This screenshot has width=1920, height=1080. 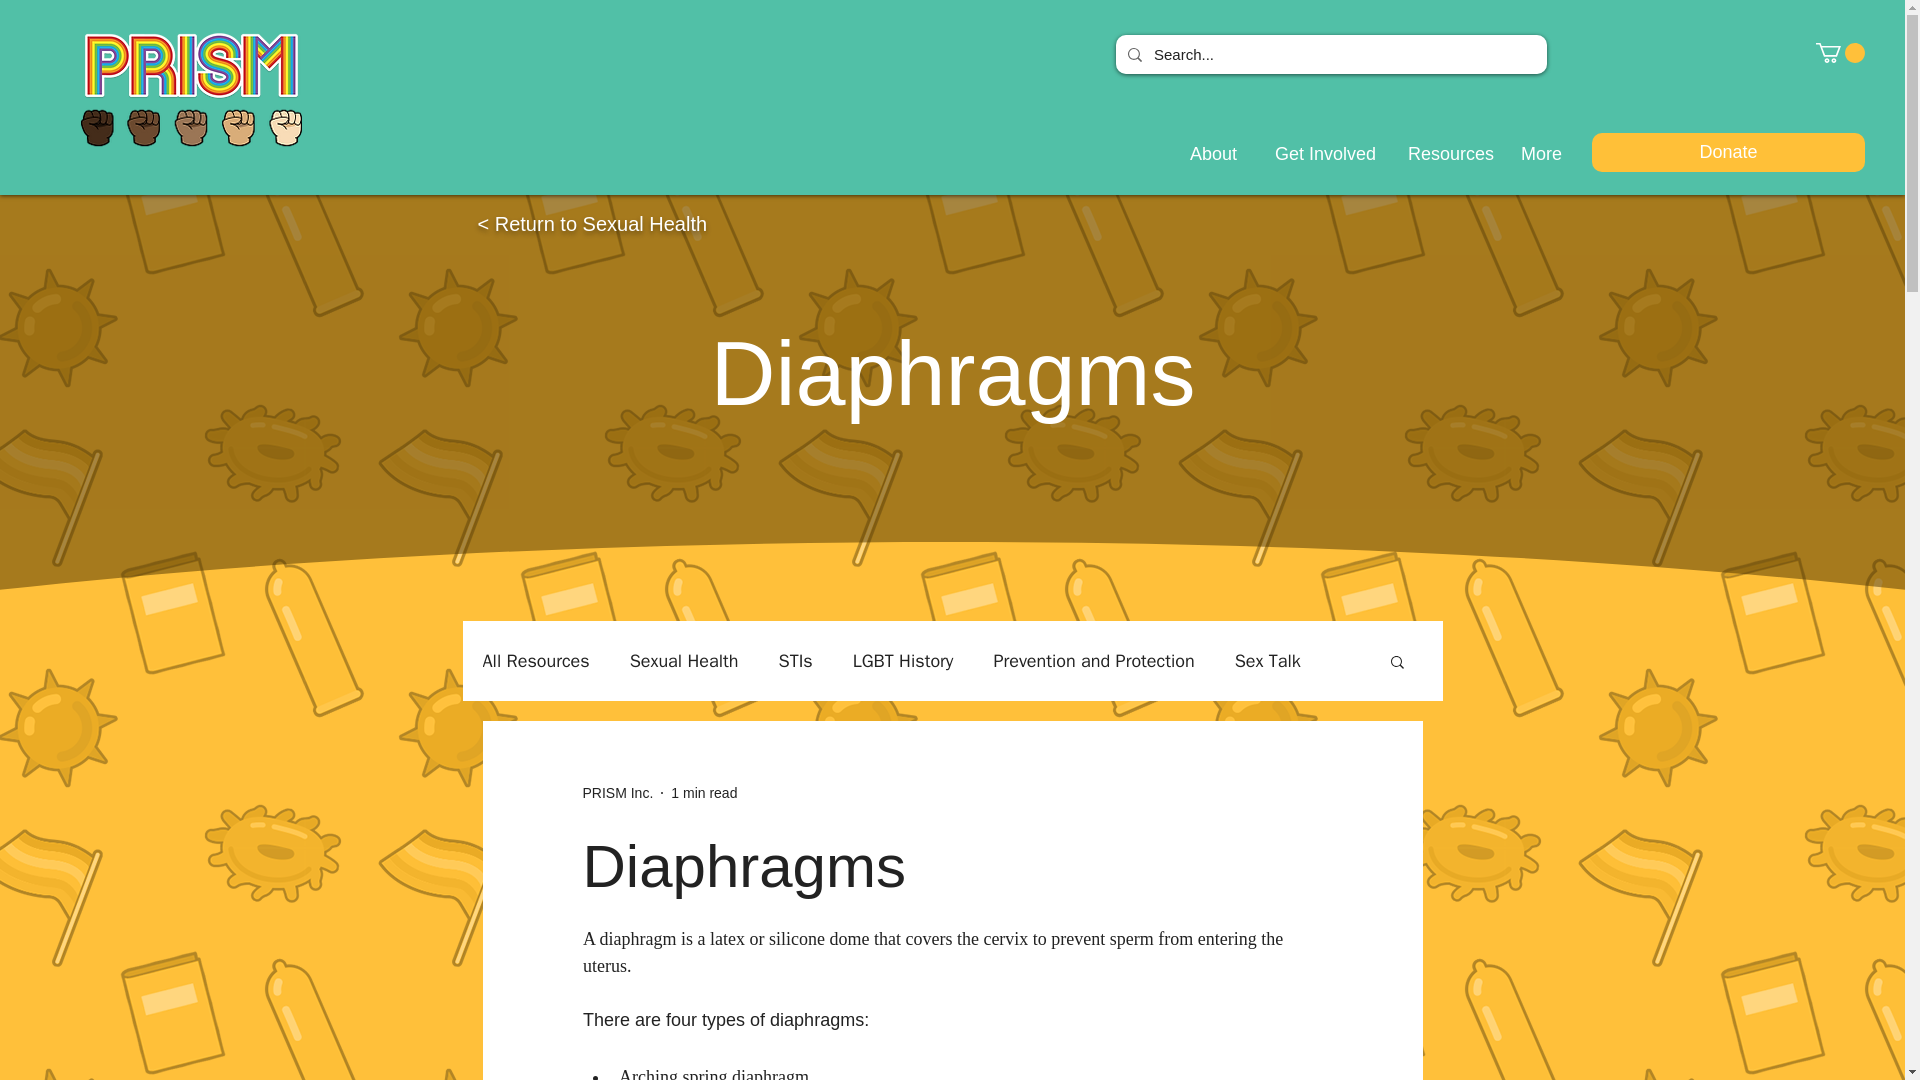 I want to click on LGBT History, so click(x=903, y=660).